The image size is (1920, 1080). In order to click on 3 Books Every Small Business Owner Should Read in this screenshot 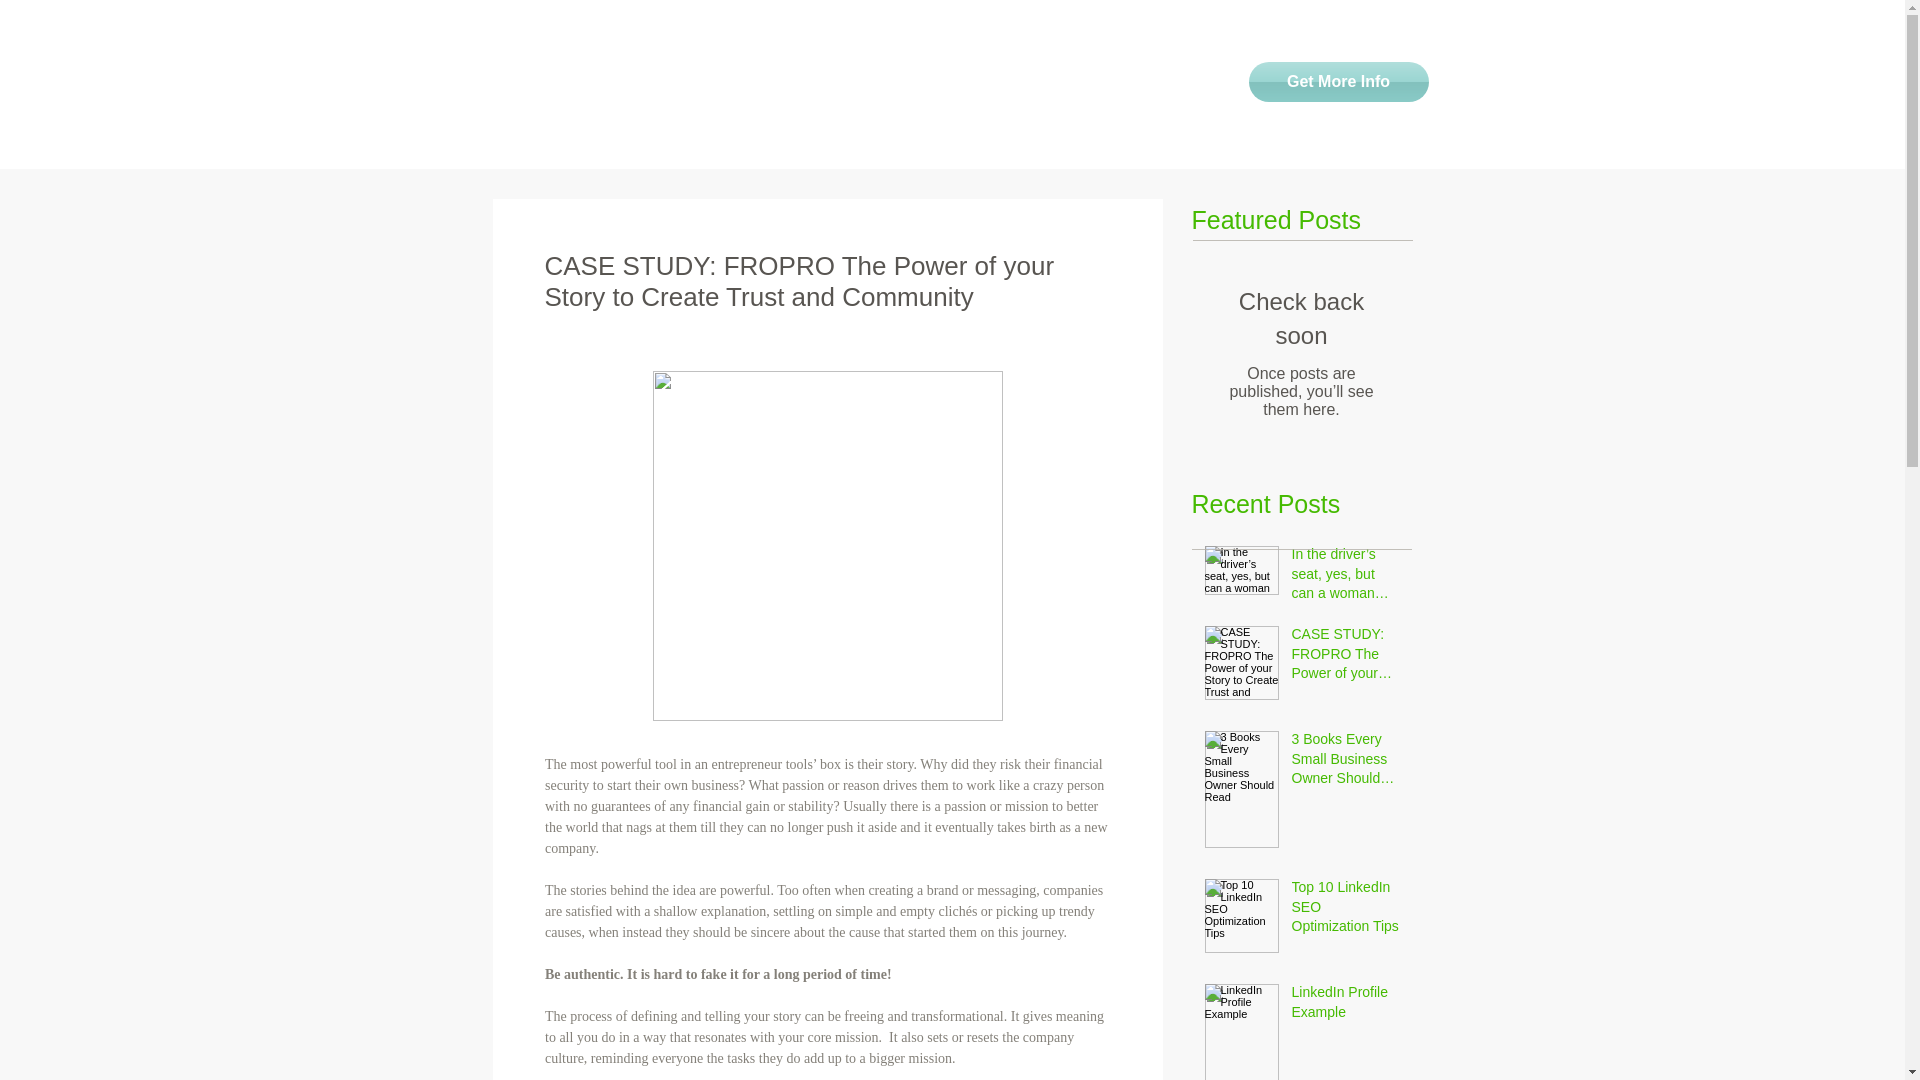, I will do `click(1346, 764)`.